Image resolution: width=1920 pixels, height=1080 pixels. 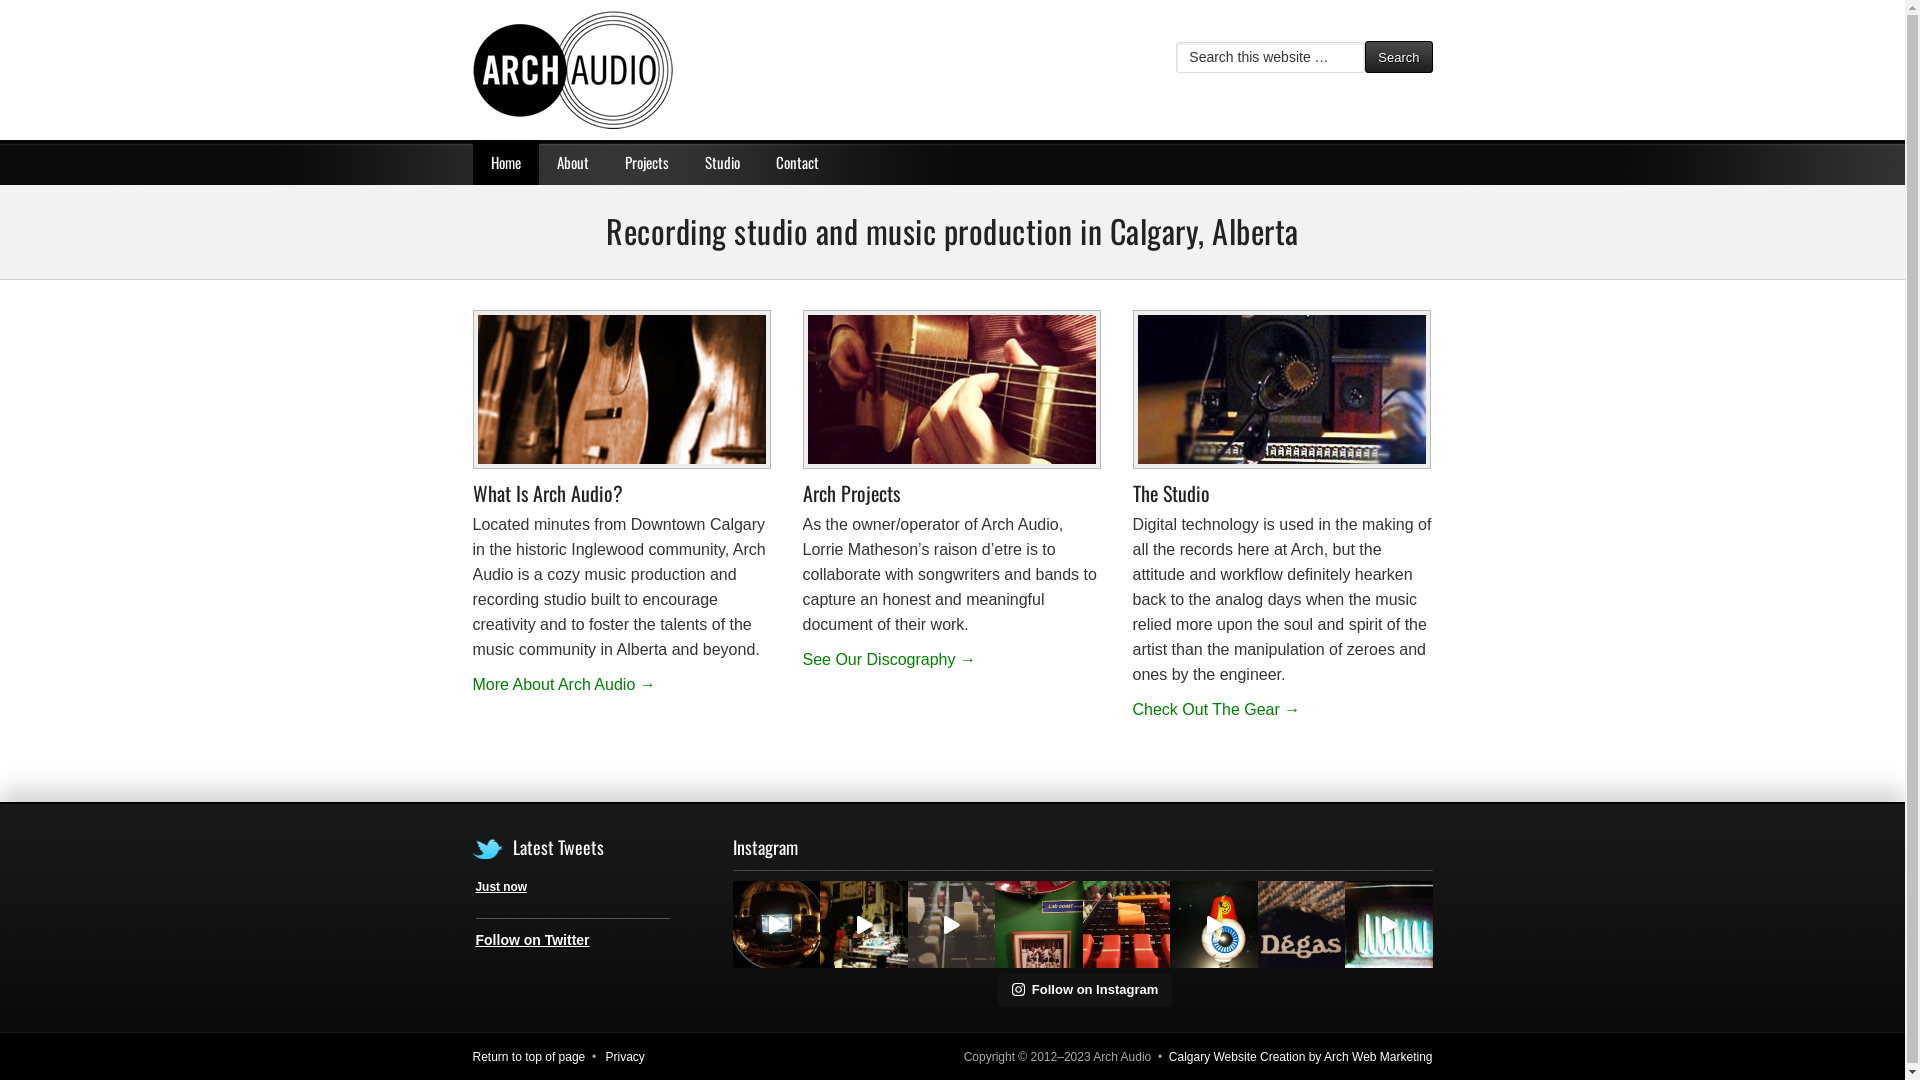 I want to click on Projects, so click(x=646, y=162).